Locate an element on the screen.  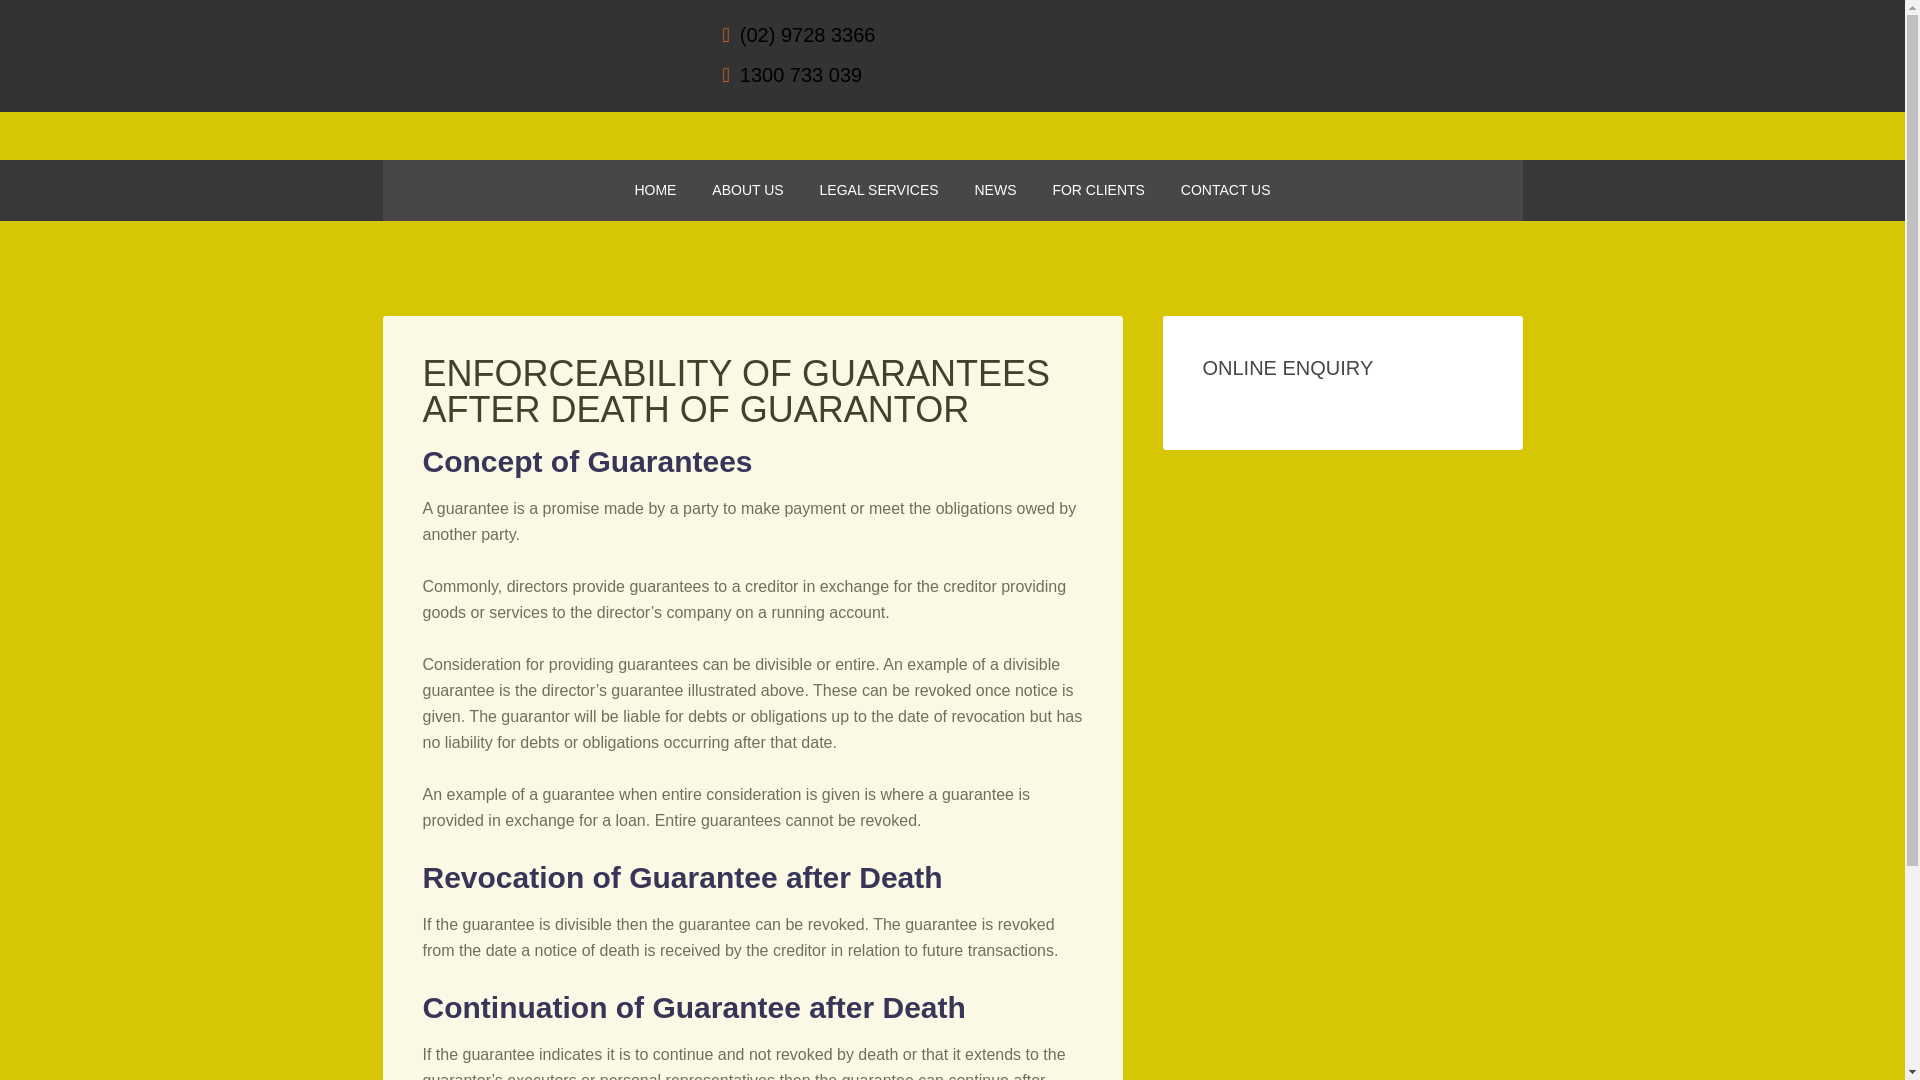
FOR CLIENTS is located at coordinates (1098, 190).